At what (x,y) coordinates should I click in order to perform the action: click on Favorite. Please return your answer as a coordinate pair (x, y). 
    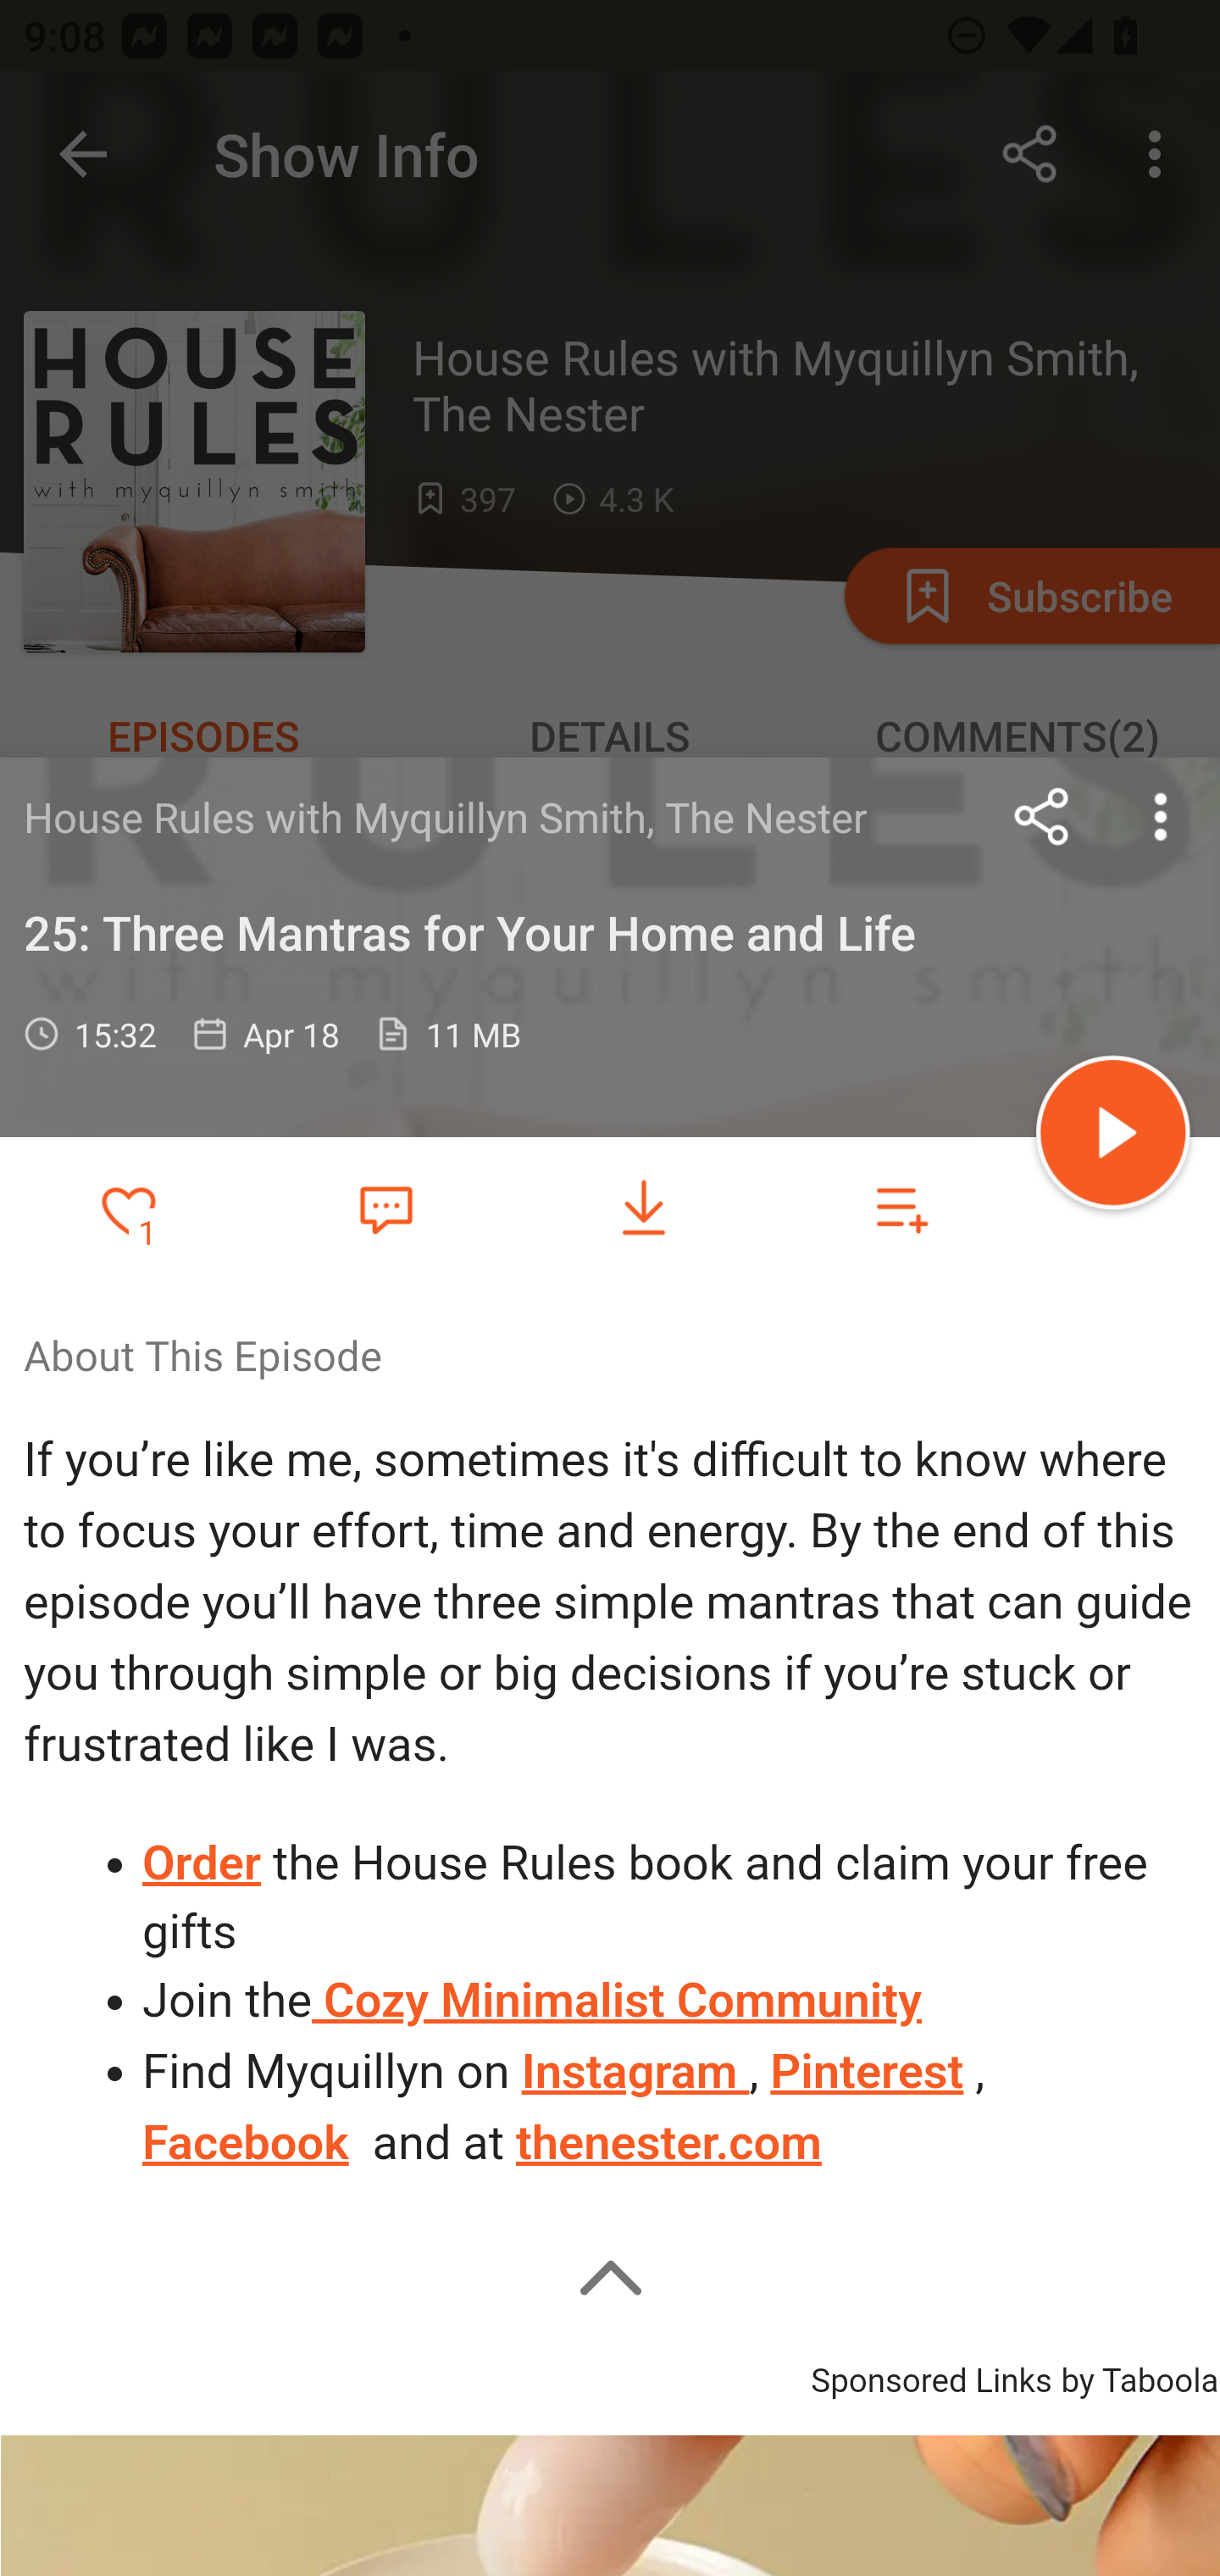
    Looking at the image, I should click on (385, 1207).